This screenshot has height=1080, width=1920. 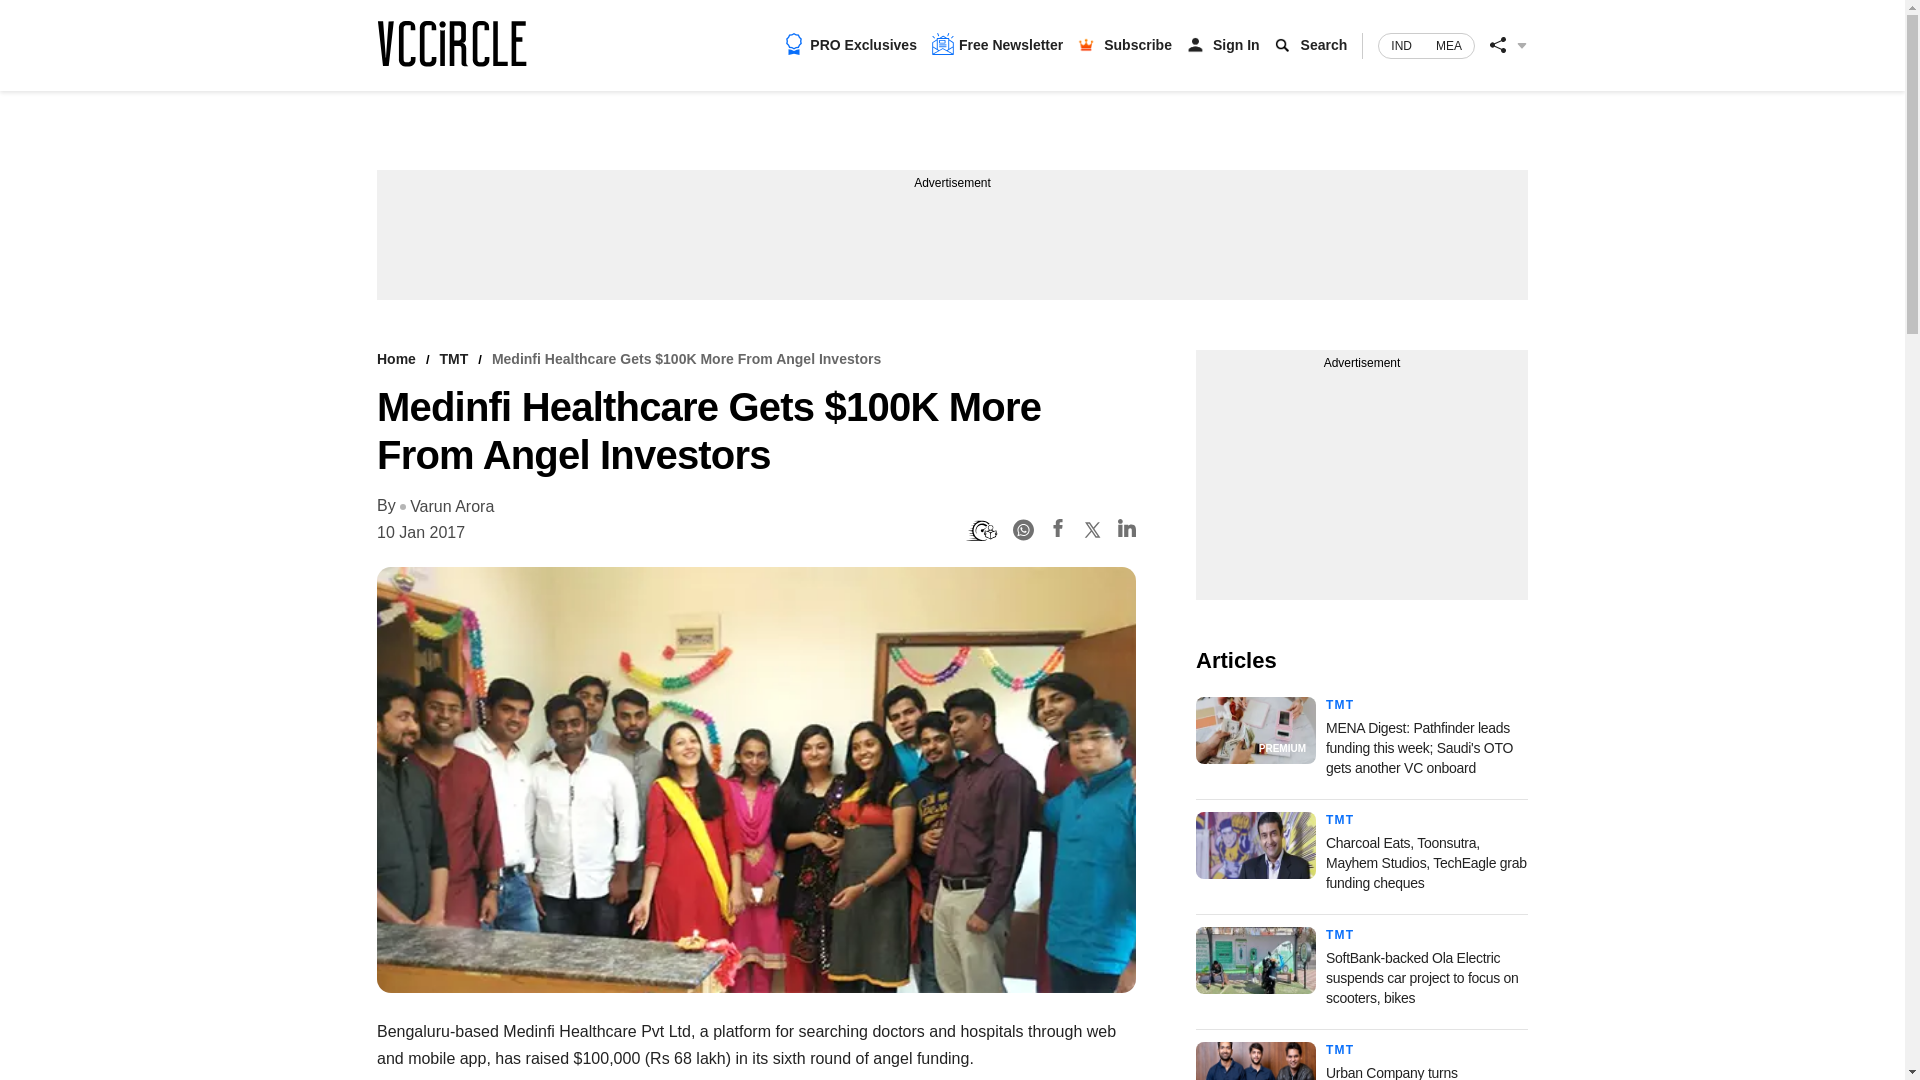 I want to click on Subscribe, so click(x=1138, y=44).